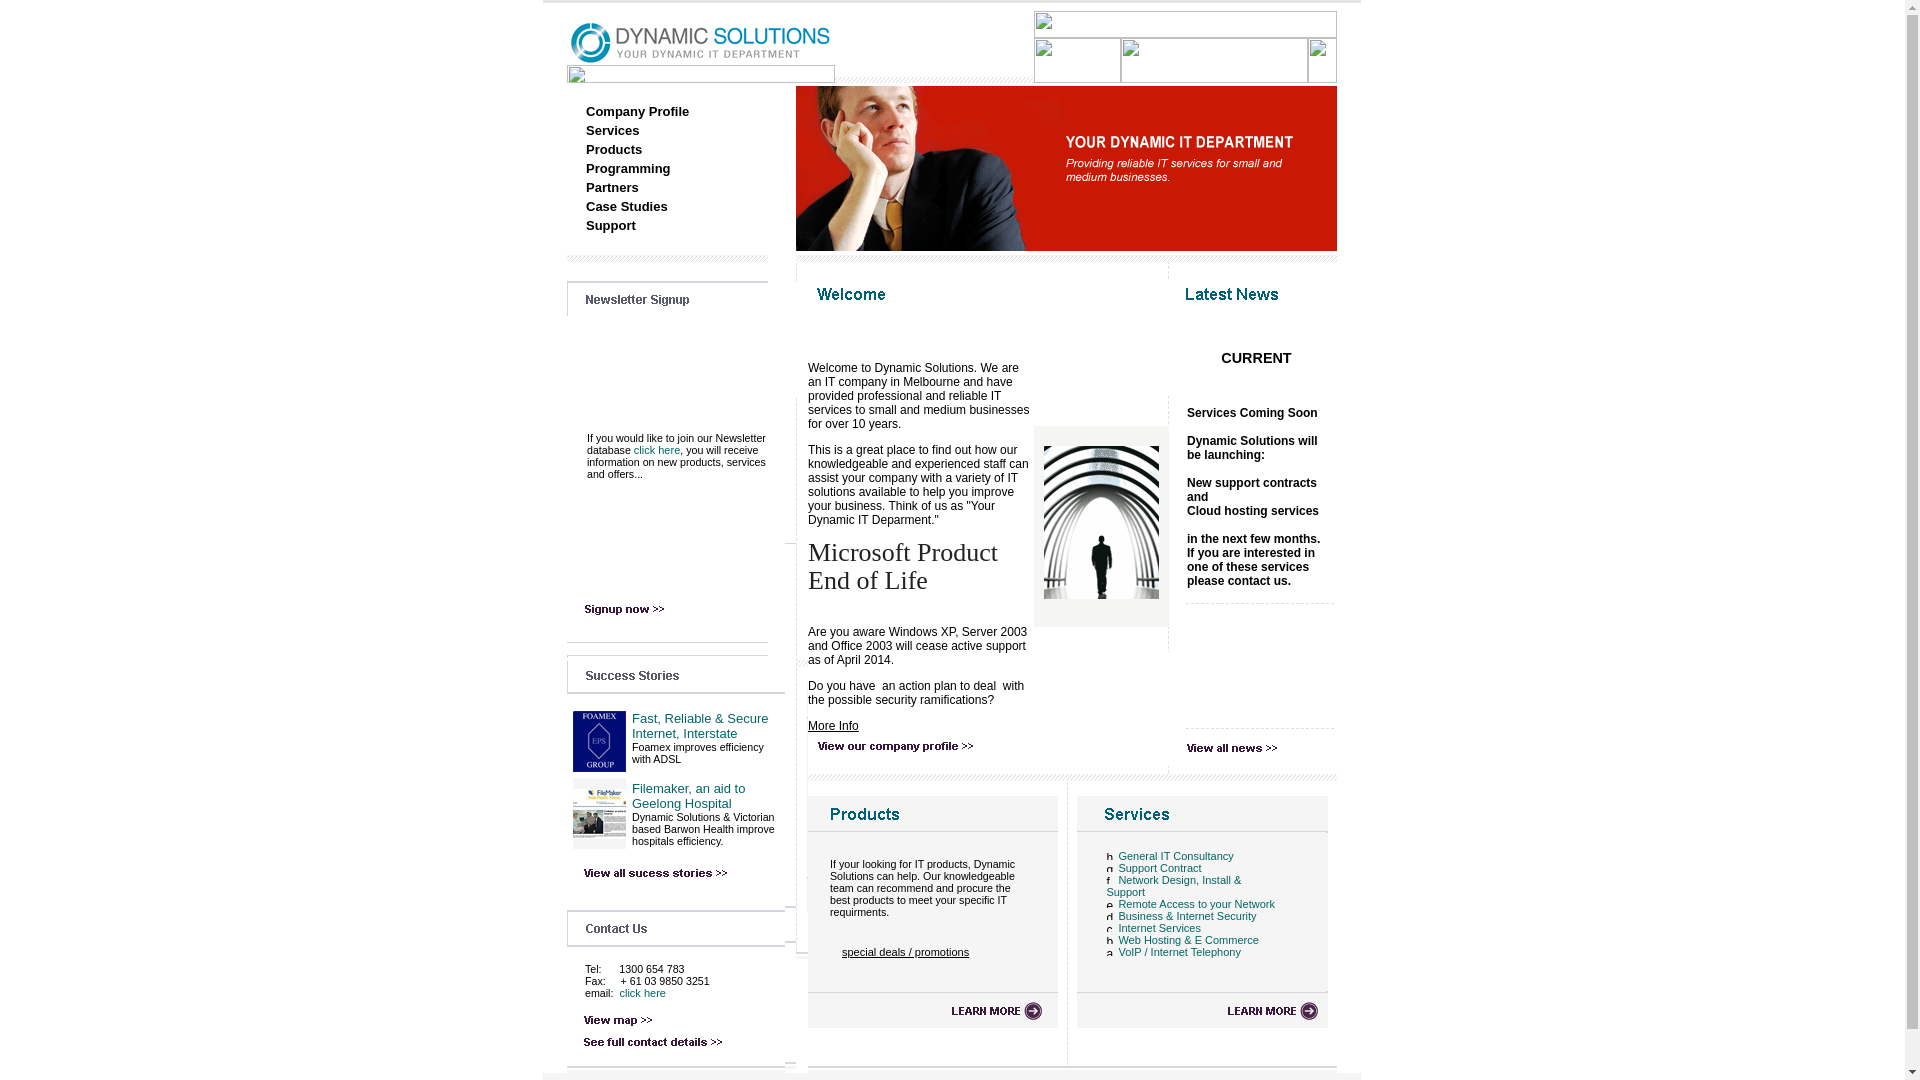 The image size is (1920, 1080). What do you see at coordinates (905, 952) in the screenshot?
I see `special deals / promotions` at bounding box center [905, 952].